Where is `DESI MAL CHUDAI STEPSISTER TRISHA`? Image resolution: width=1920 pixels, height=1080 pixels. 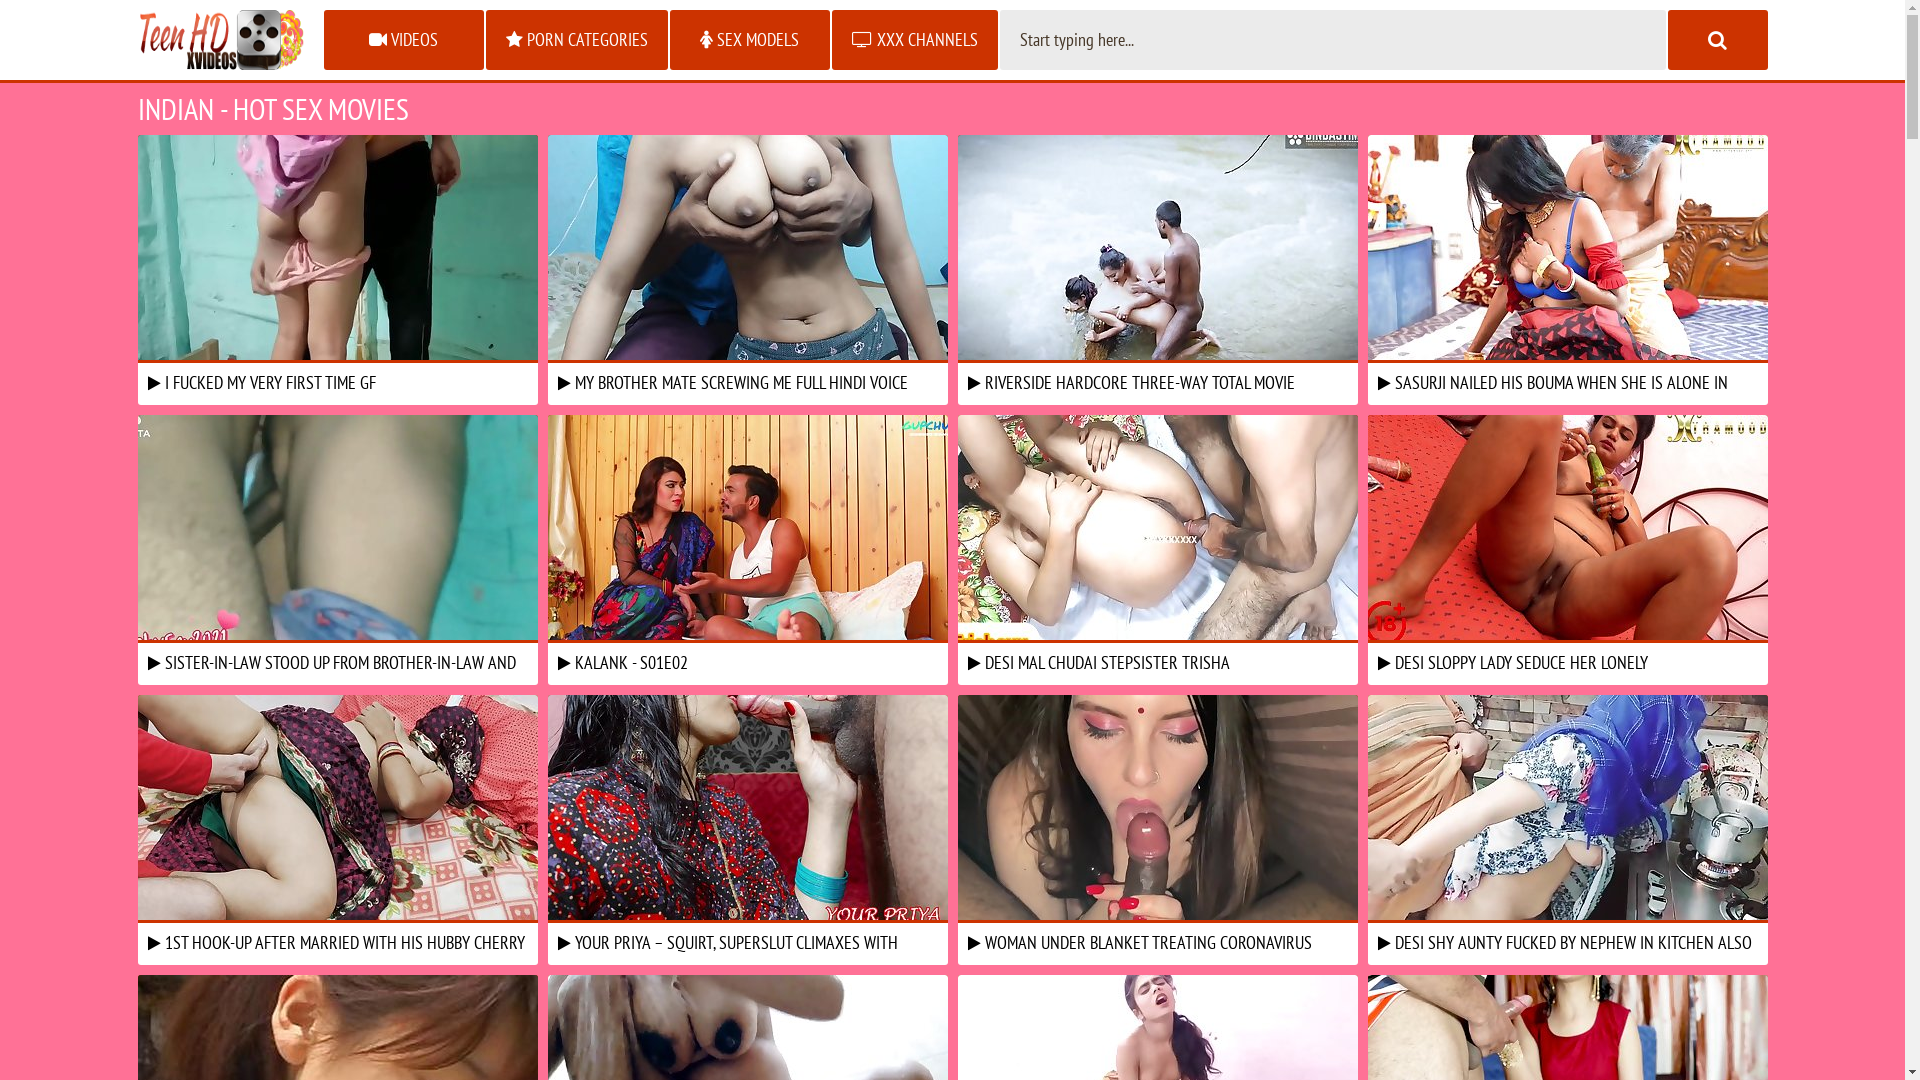 DESI MAL CHUDAI STEPSISTER TRISHA is located at coordinates (1158, 545).